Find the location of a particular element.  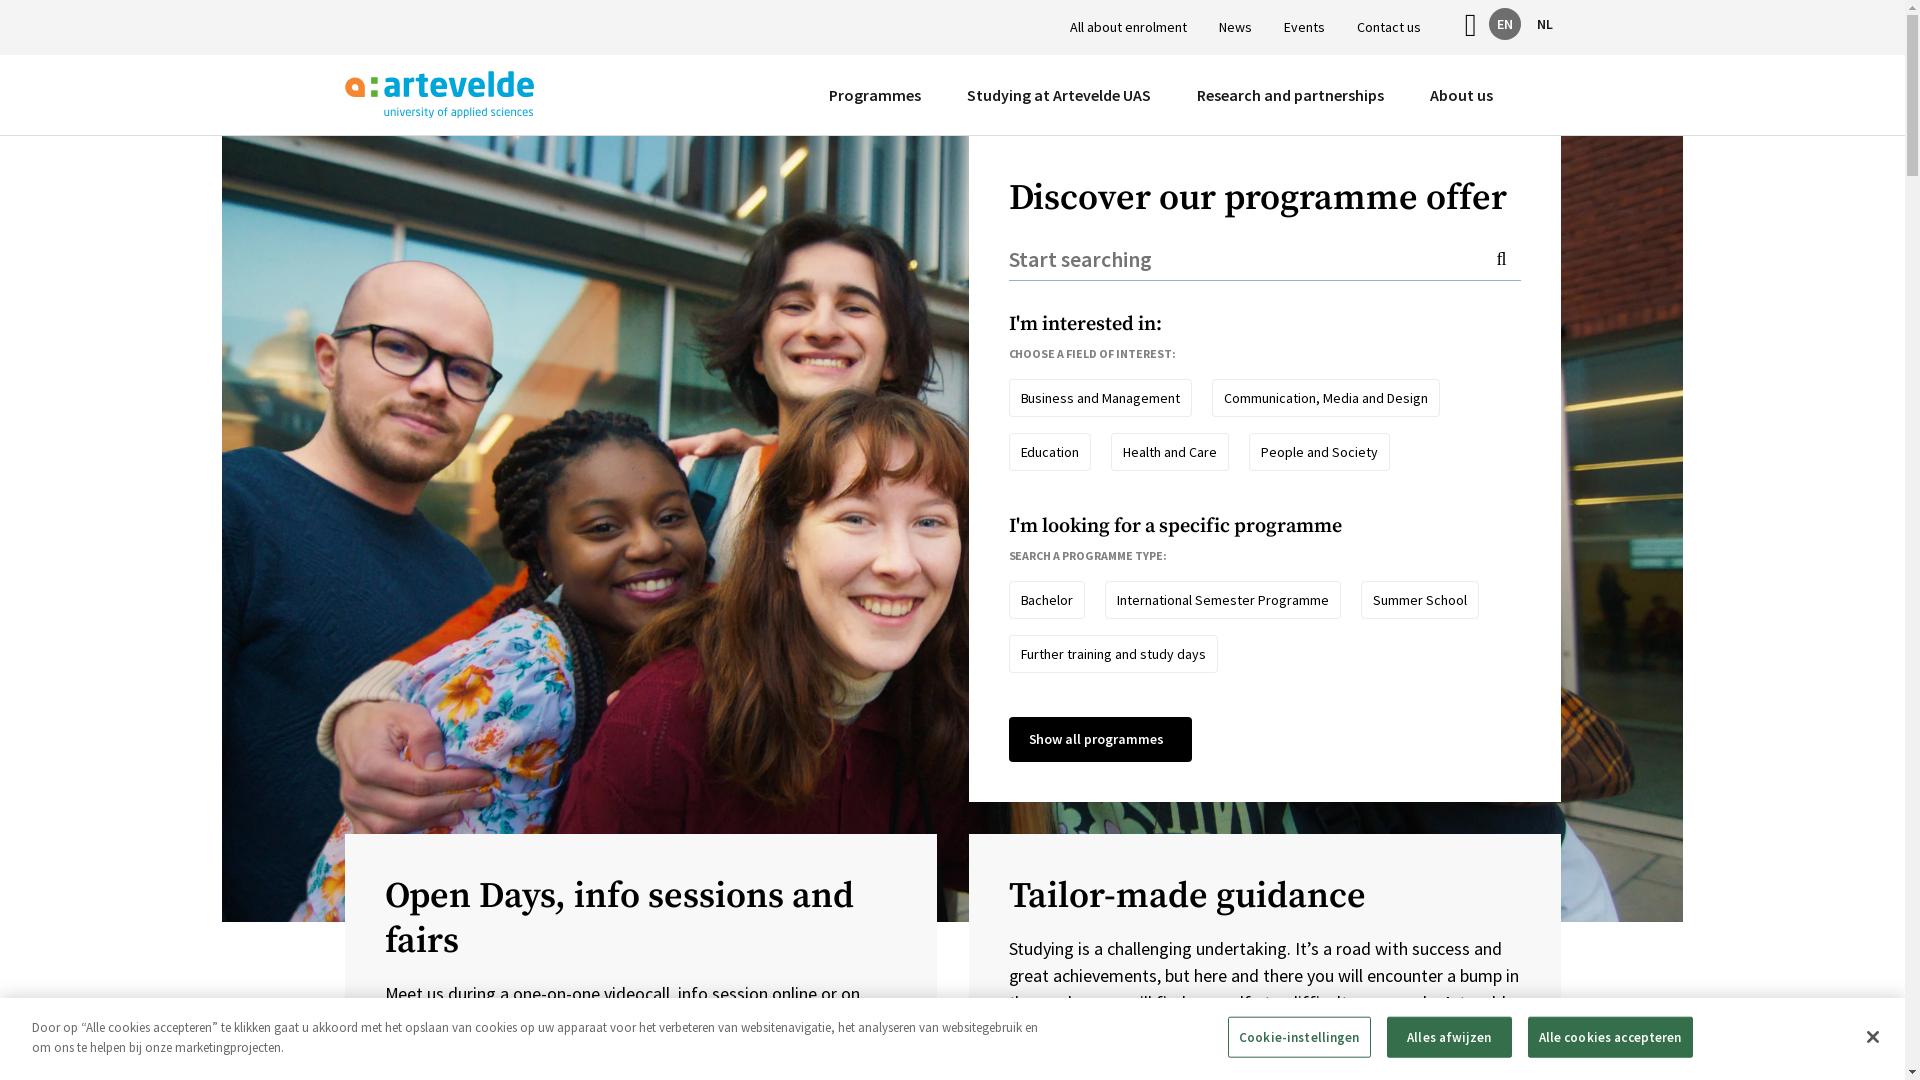

Alle cookies accepteren is located at coordinates (1610, 1038).